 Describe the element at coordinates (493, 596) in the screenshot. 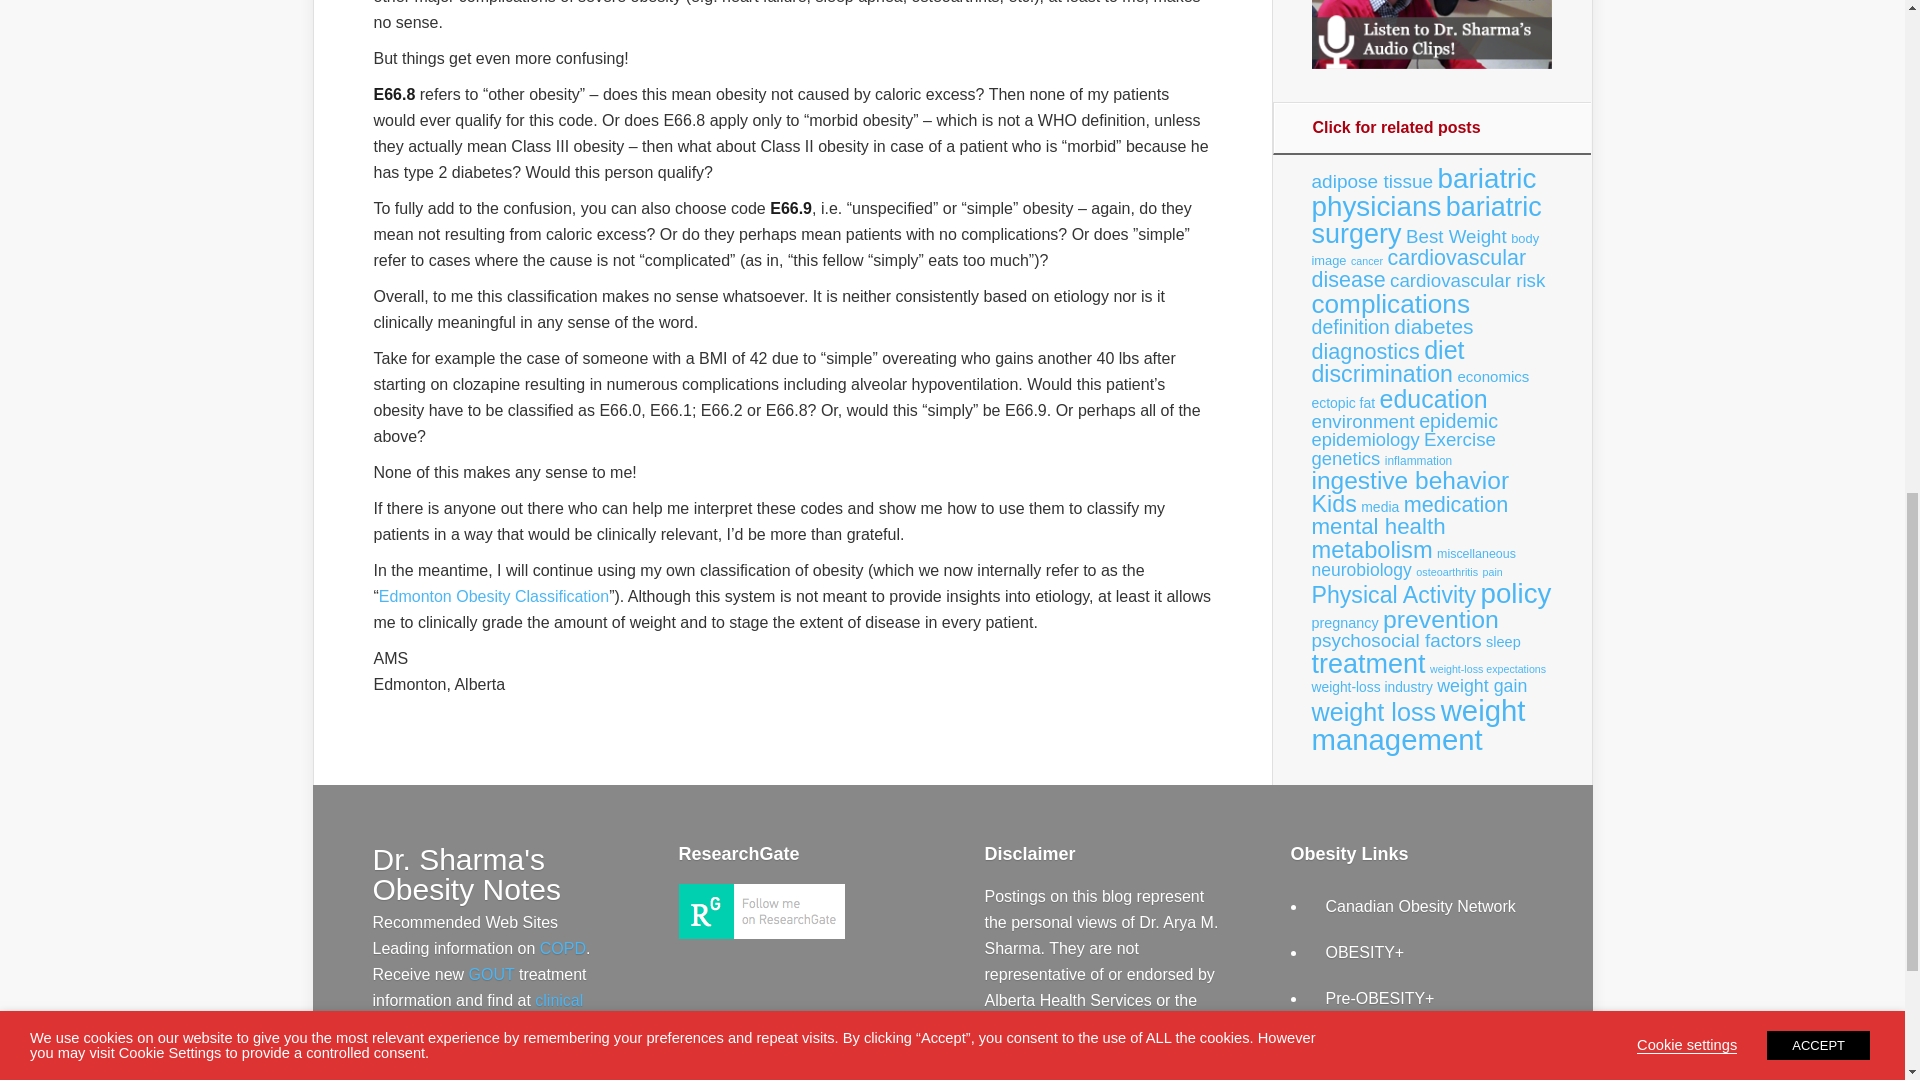

I see `Edmonton Obesity Classification` at that location.